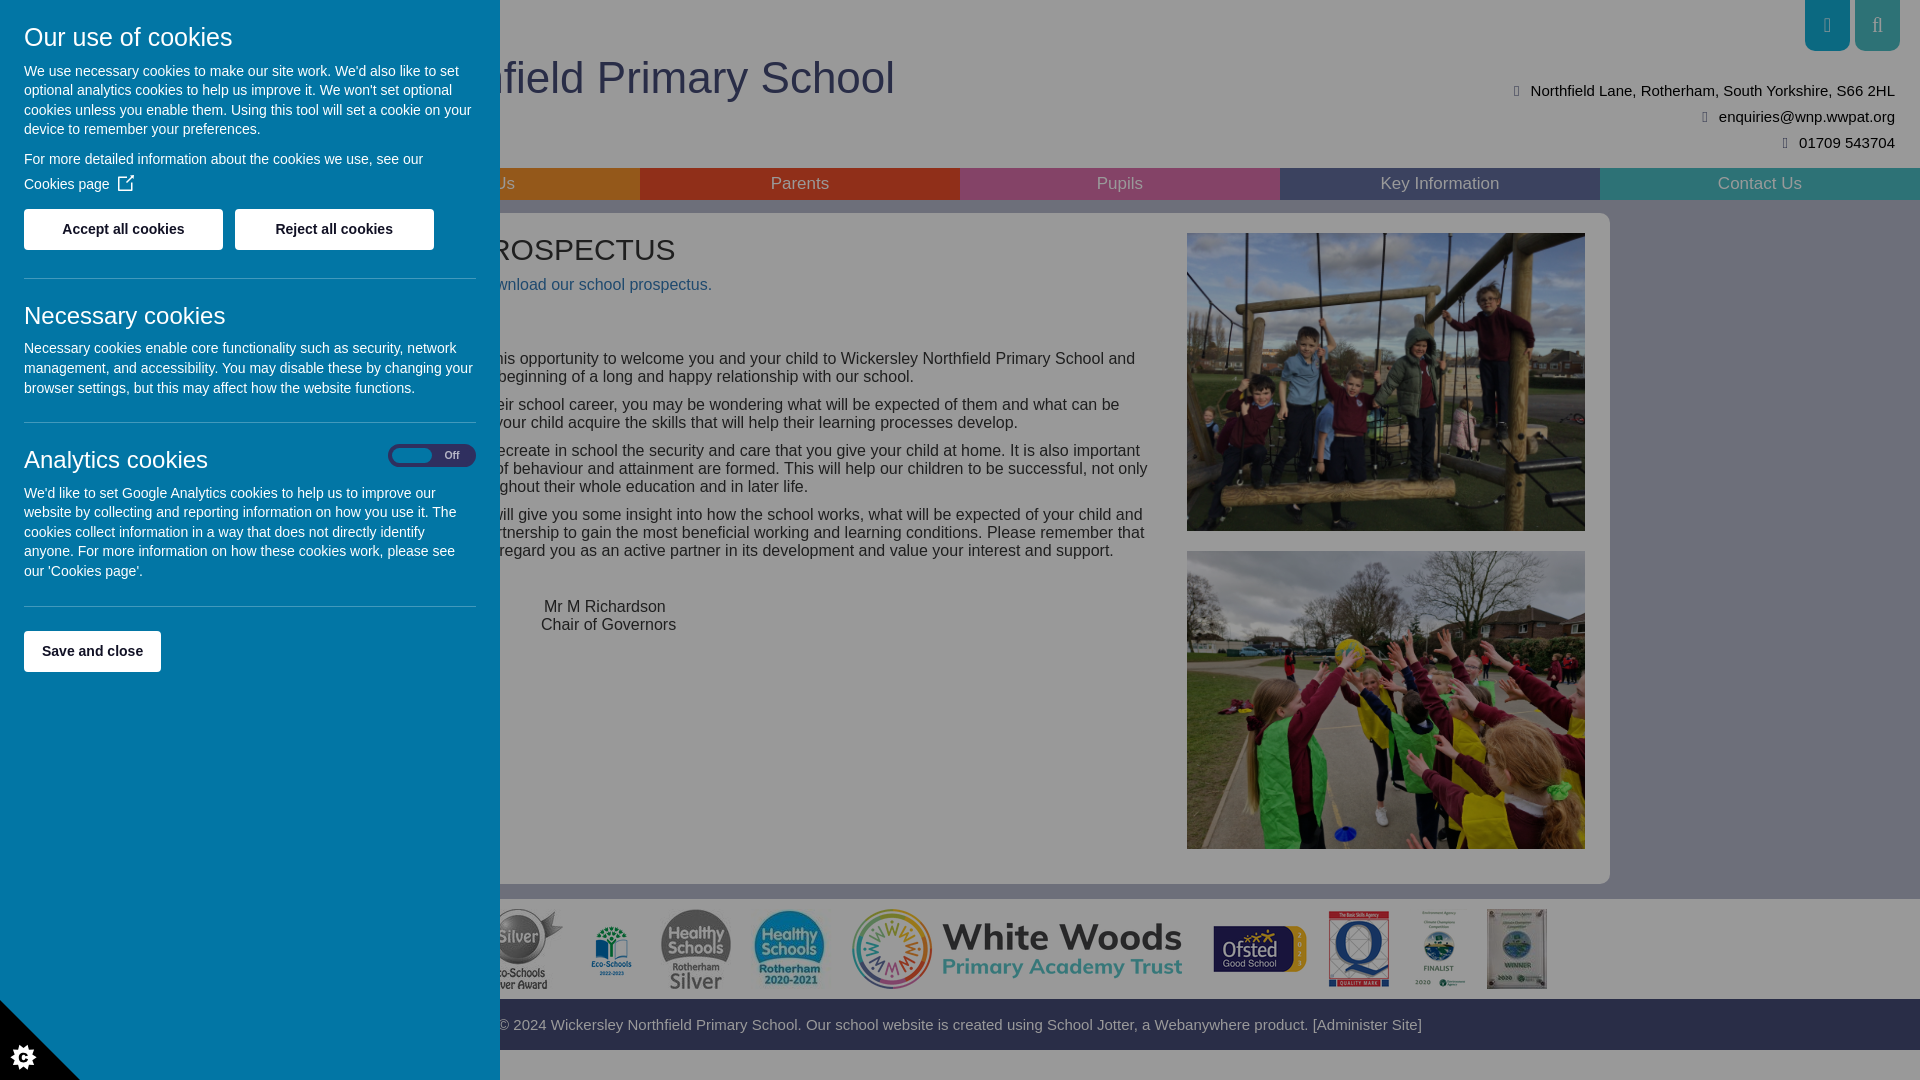 The image size is (1920, 1080). I want to click on Webanywhere, so click(1201, 1024).